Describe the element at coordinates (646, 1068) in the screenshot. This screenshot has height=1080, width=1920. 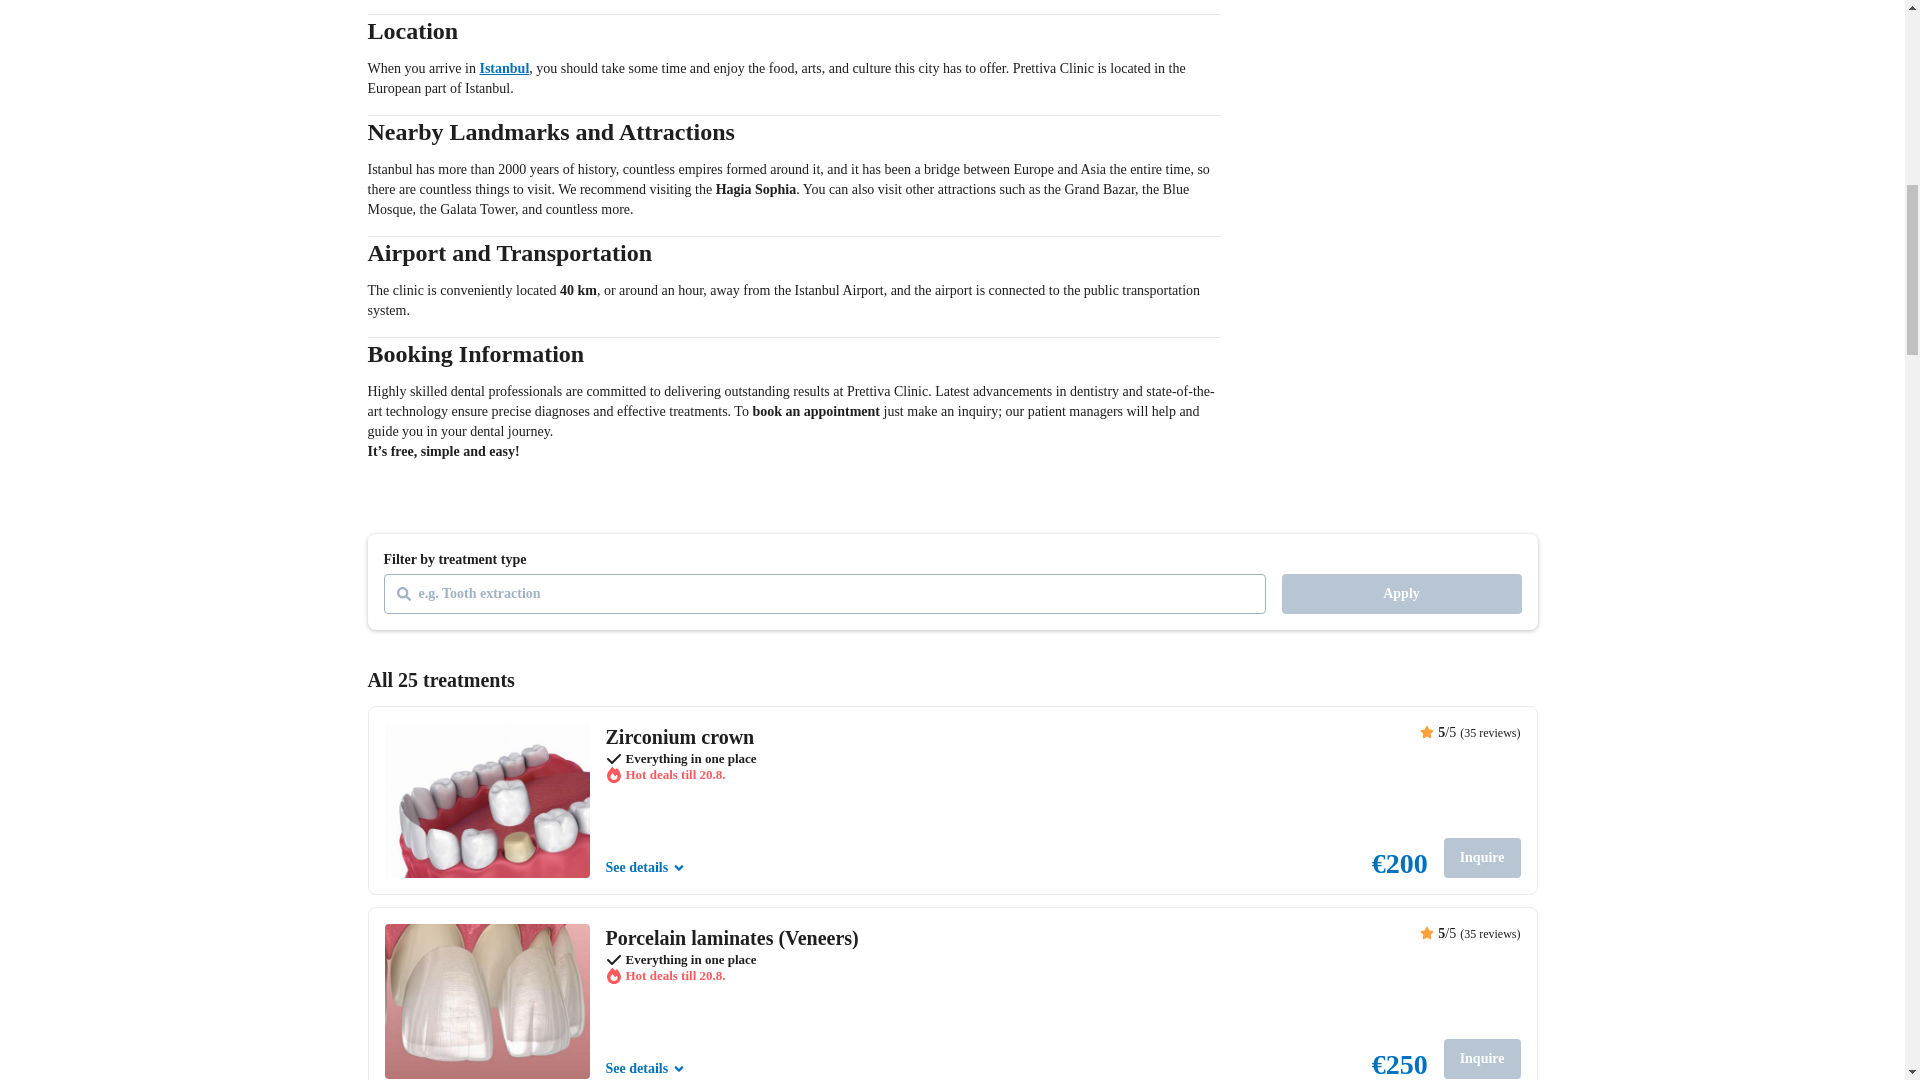
I see `See details` at that location.